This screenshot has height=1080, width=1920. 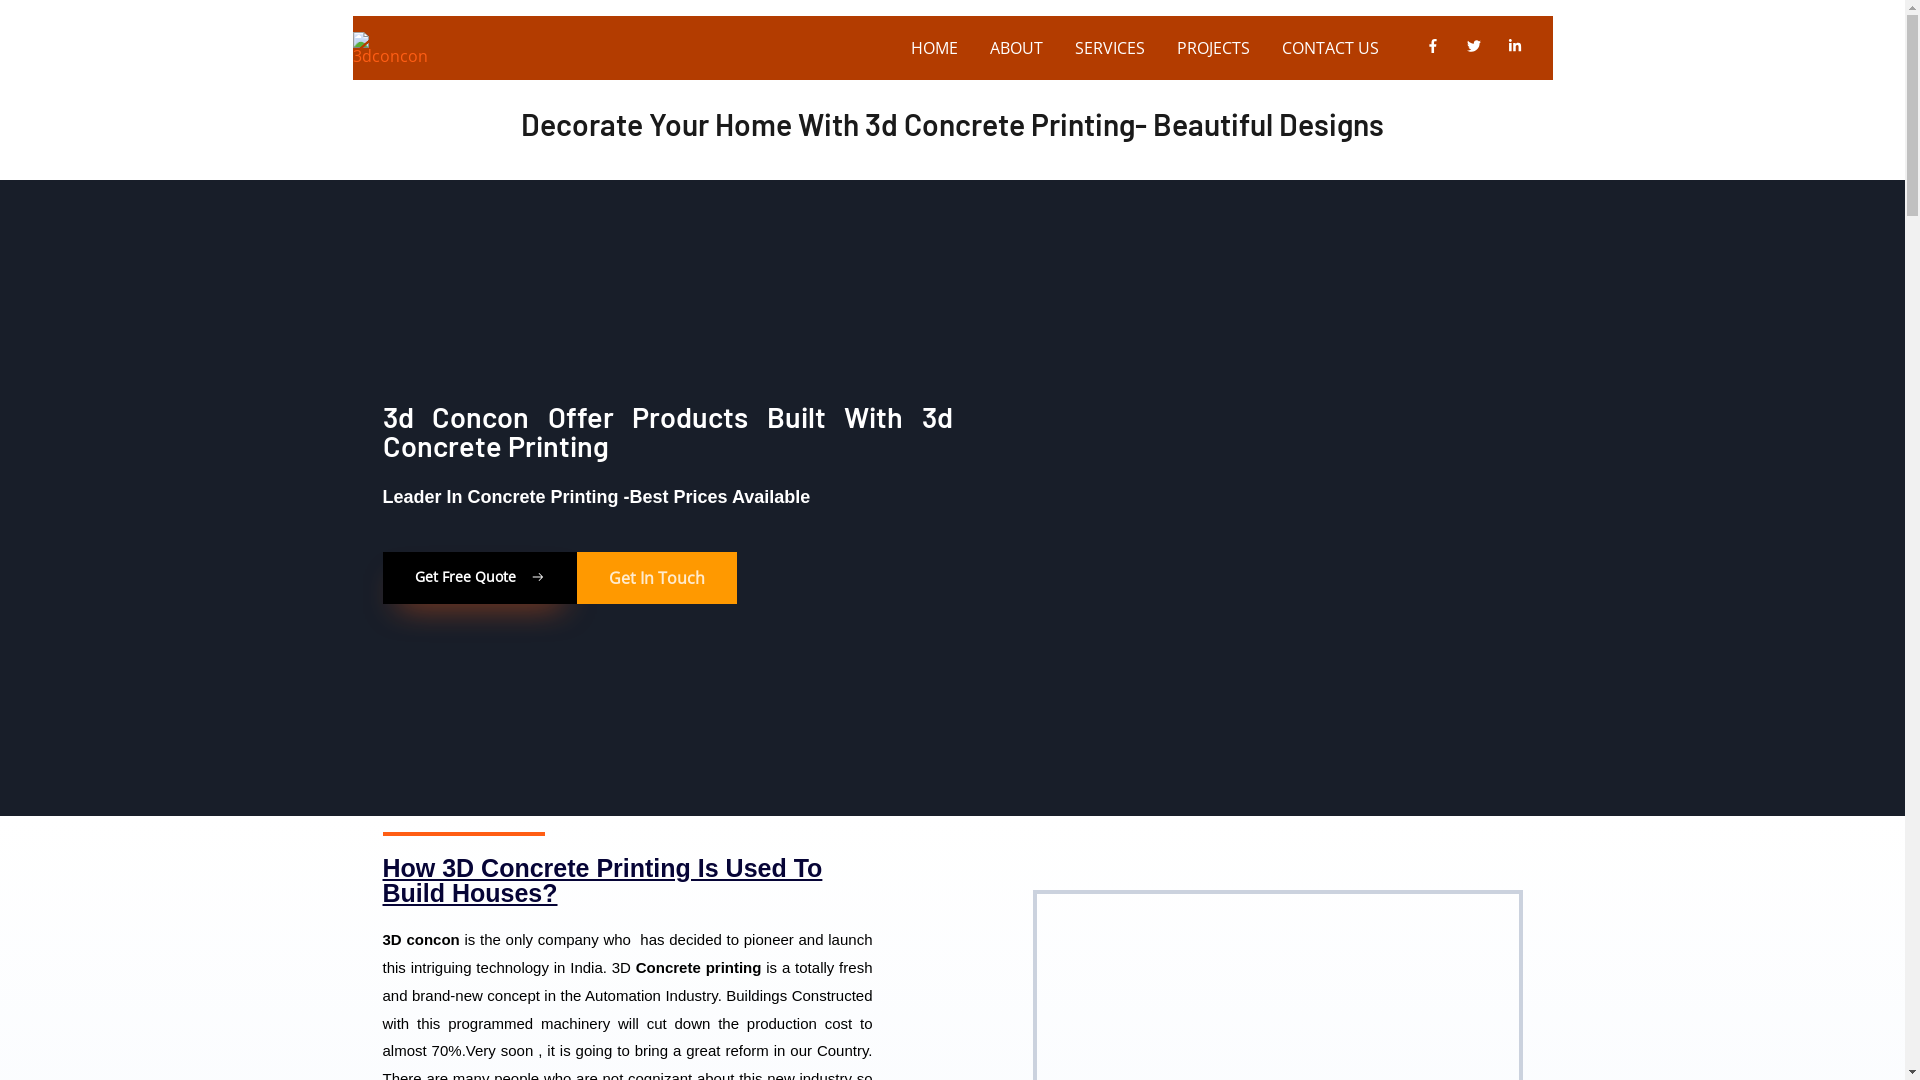 What do you see at coordinates (1212, 48) in the screenshot?
I see `PROJECTS` at bounding box center [1212, 48].